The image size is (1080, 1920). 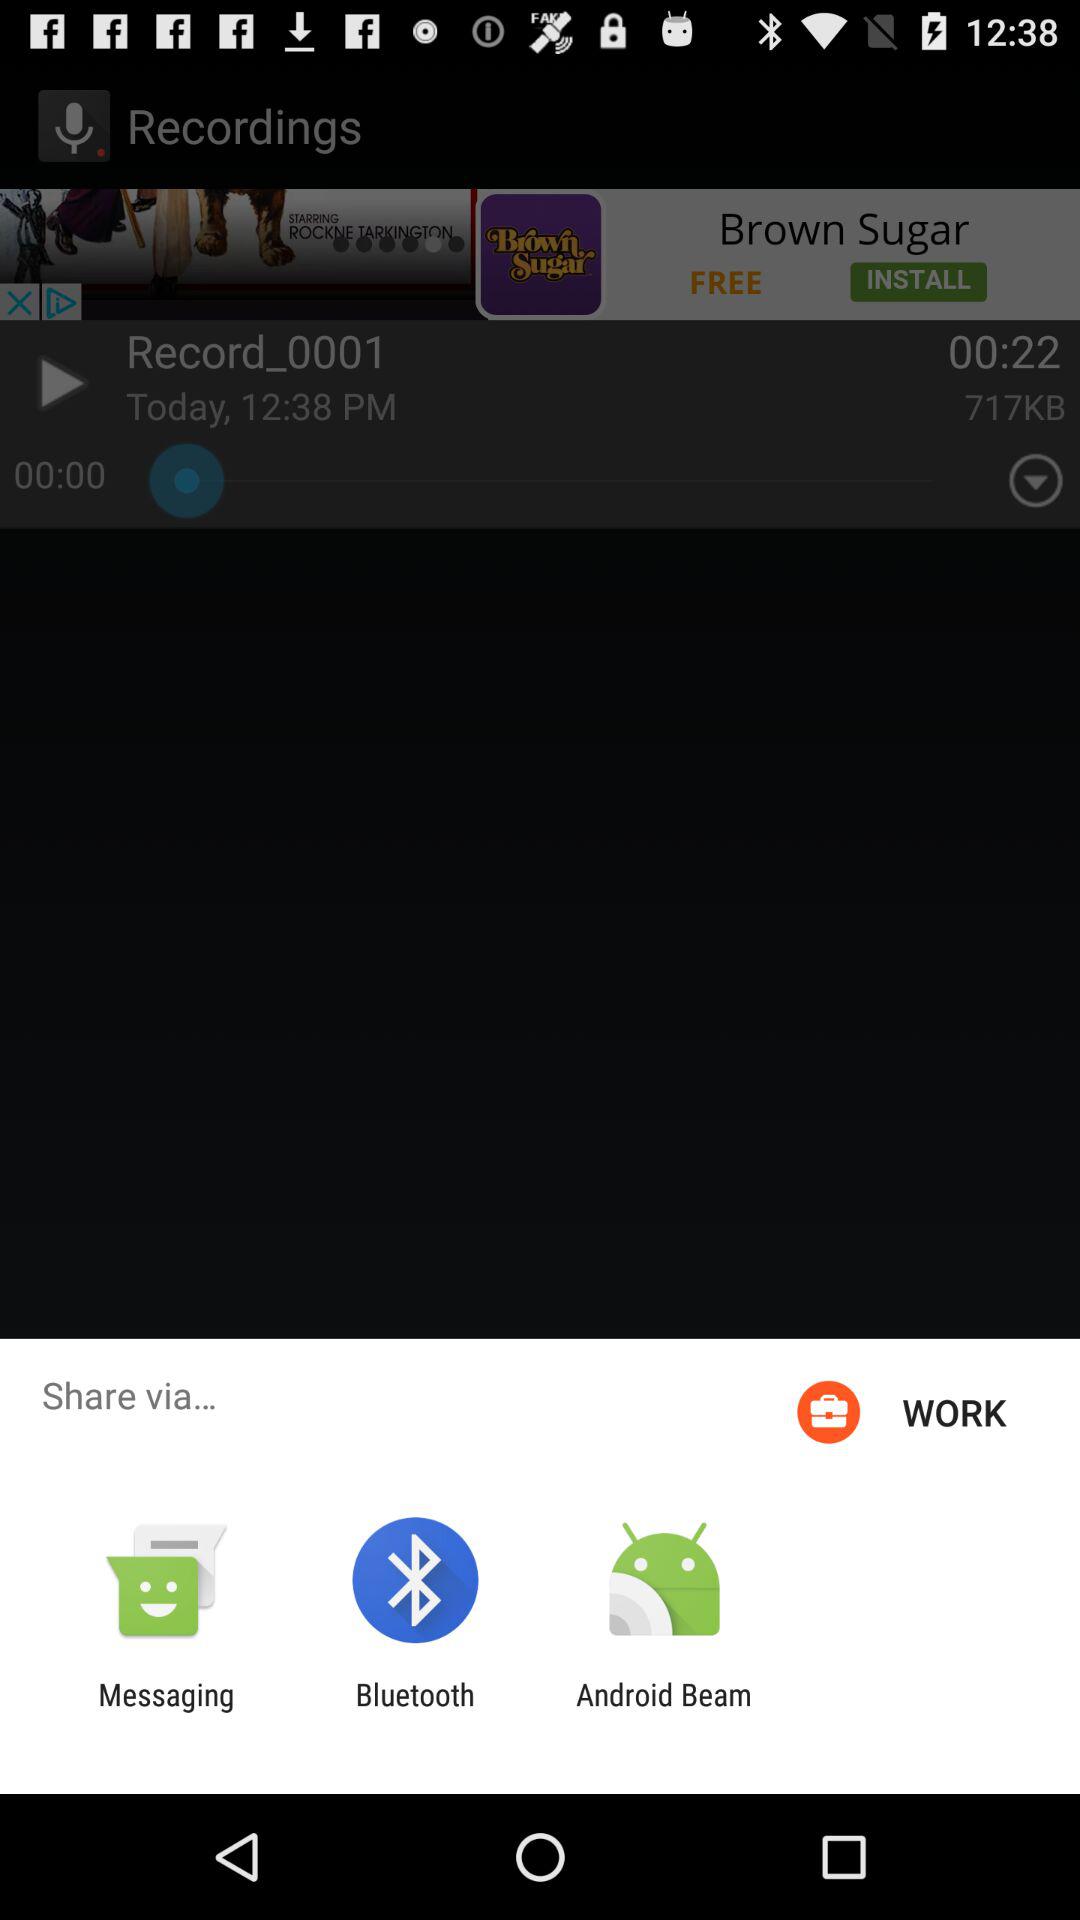 I want to click on press the messaging icon, so click(x=166, y=1712).